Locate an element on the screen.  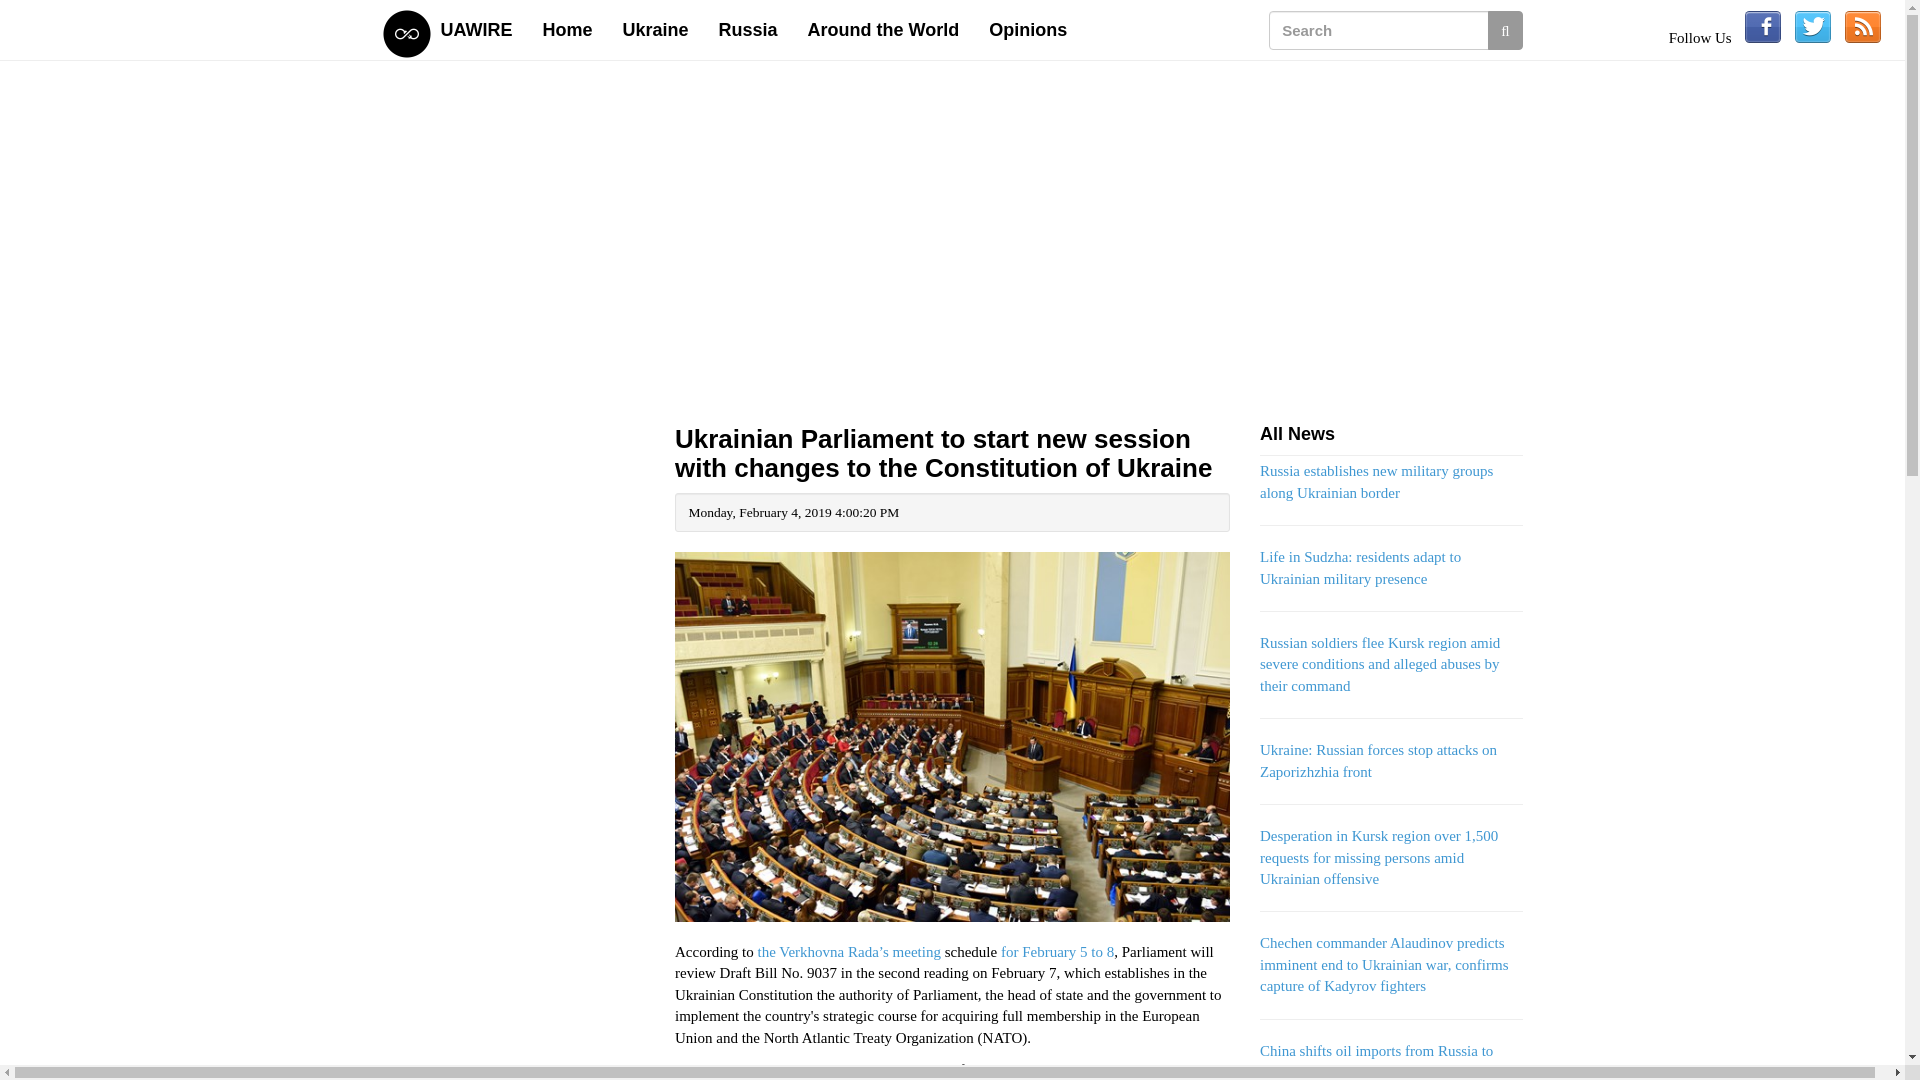
Subscribe to our rss feed is located at coordinates (1863, 26).